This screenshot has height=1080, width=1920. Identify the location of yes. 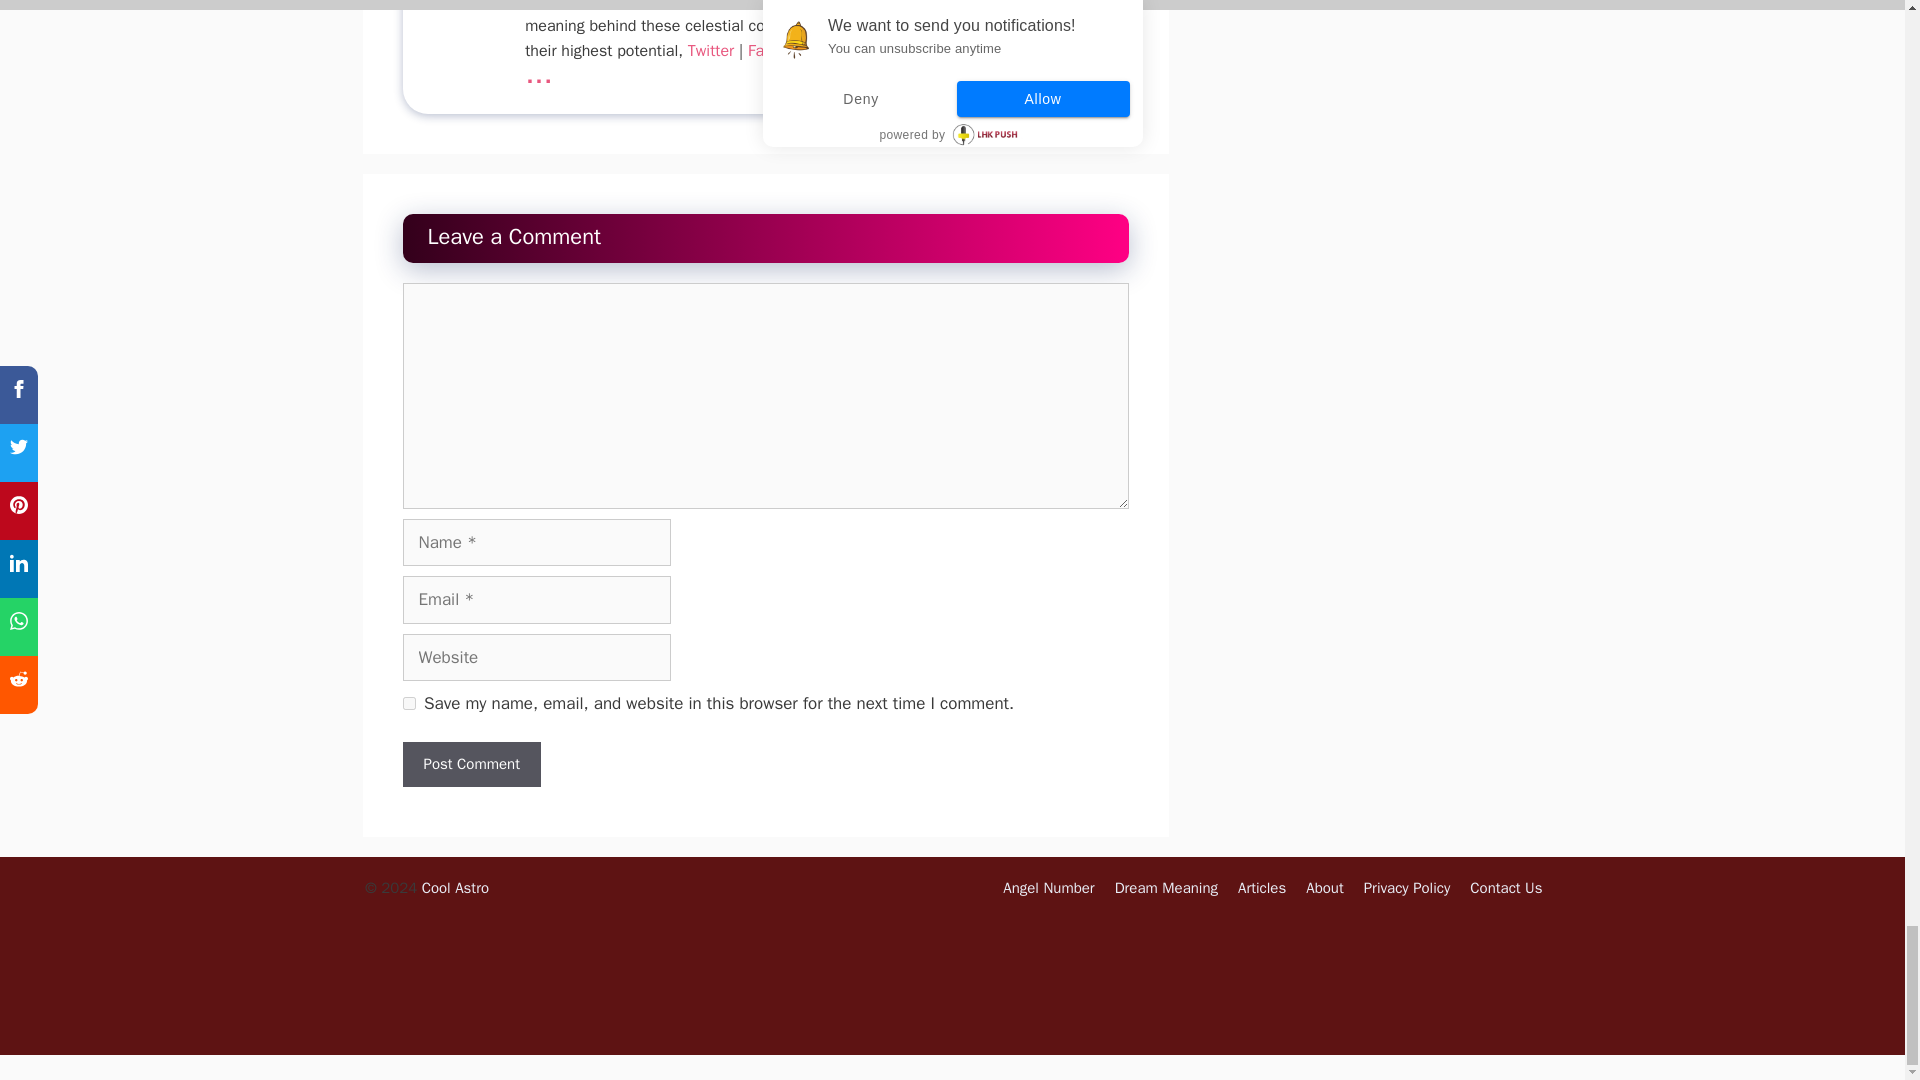
(408, 702).